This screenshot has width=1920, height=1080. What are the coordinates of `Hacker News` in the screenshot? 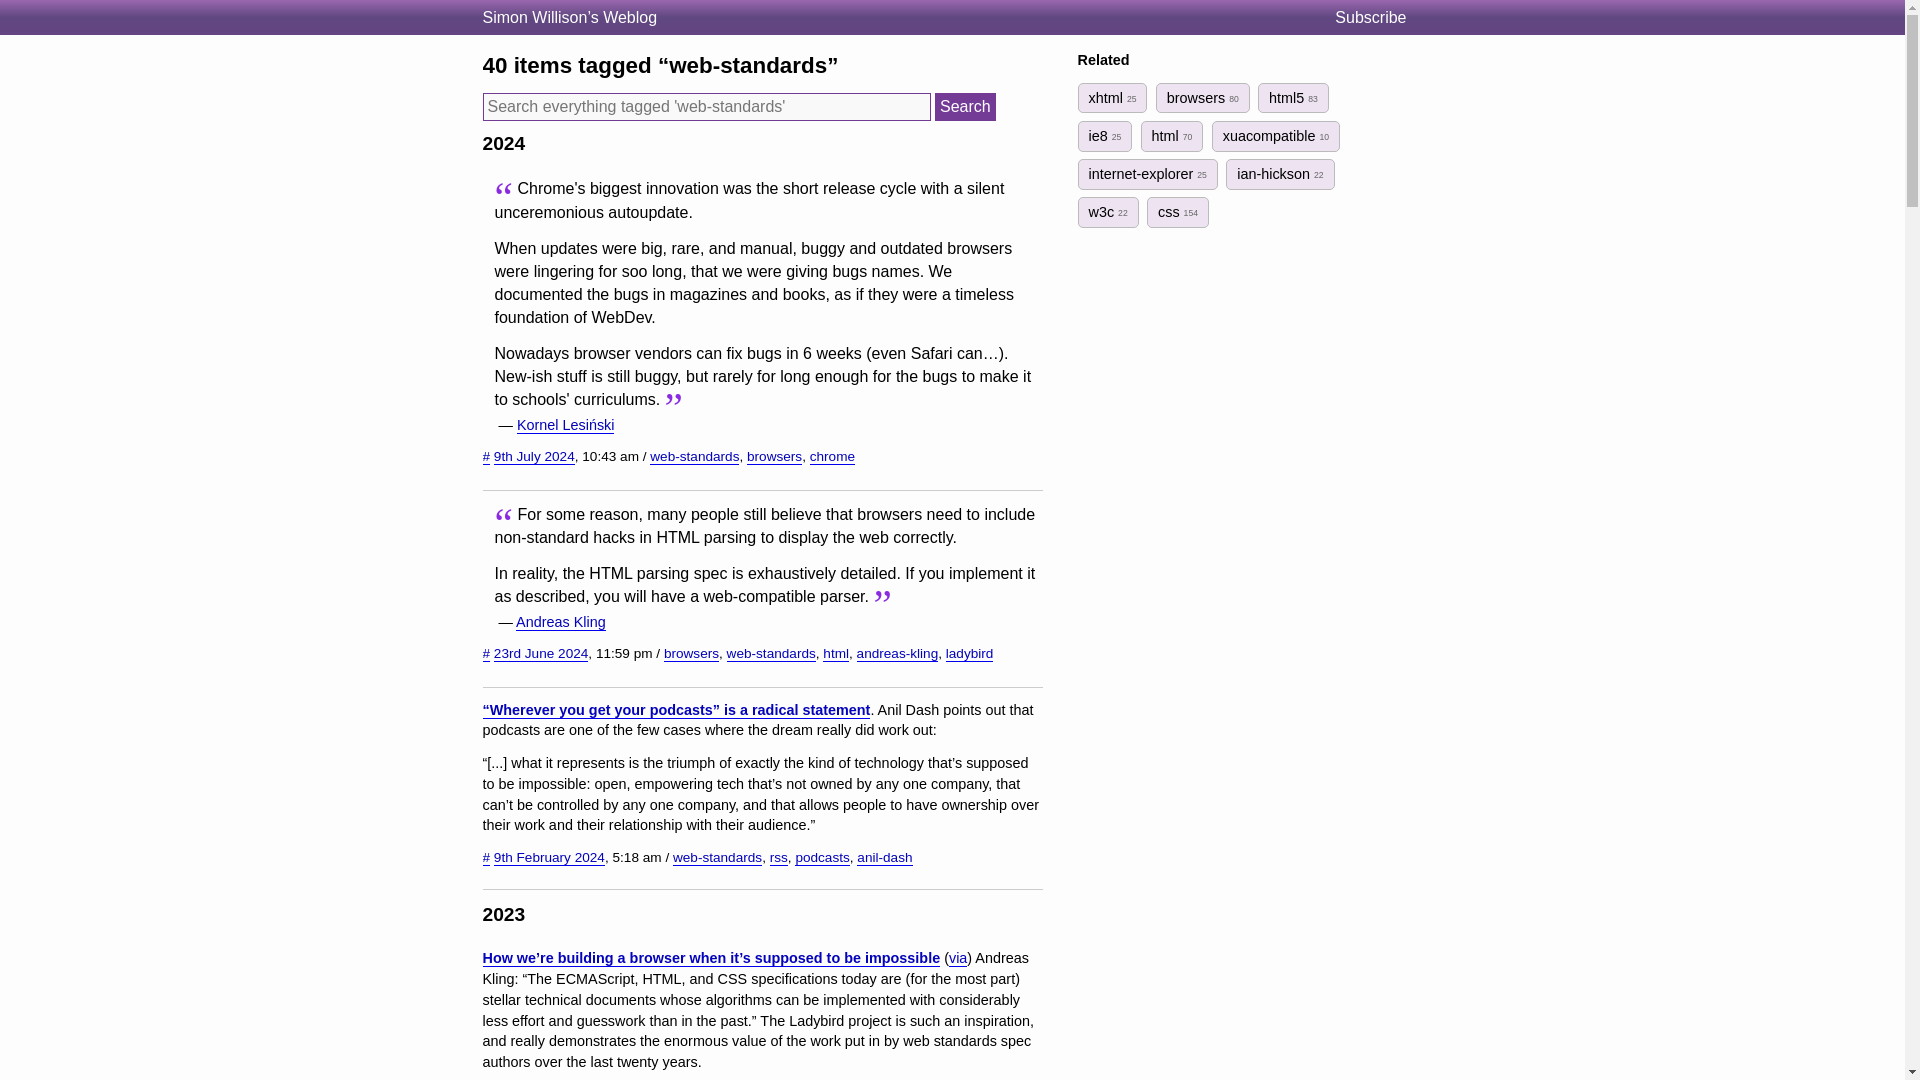 It's located at (958, 958).